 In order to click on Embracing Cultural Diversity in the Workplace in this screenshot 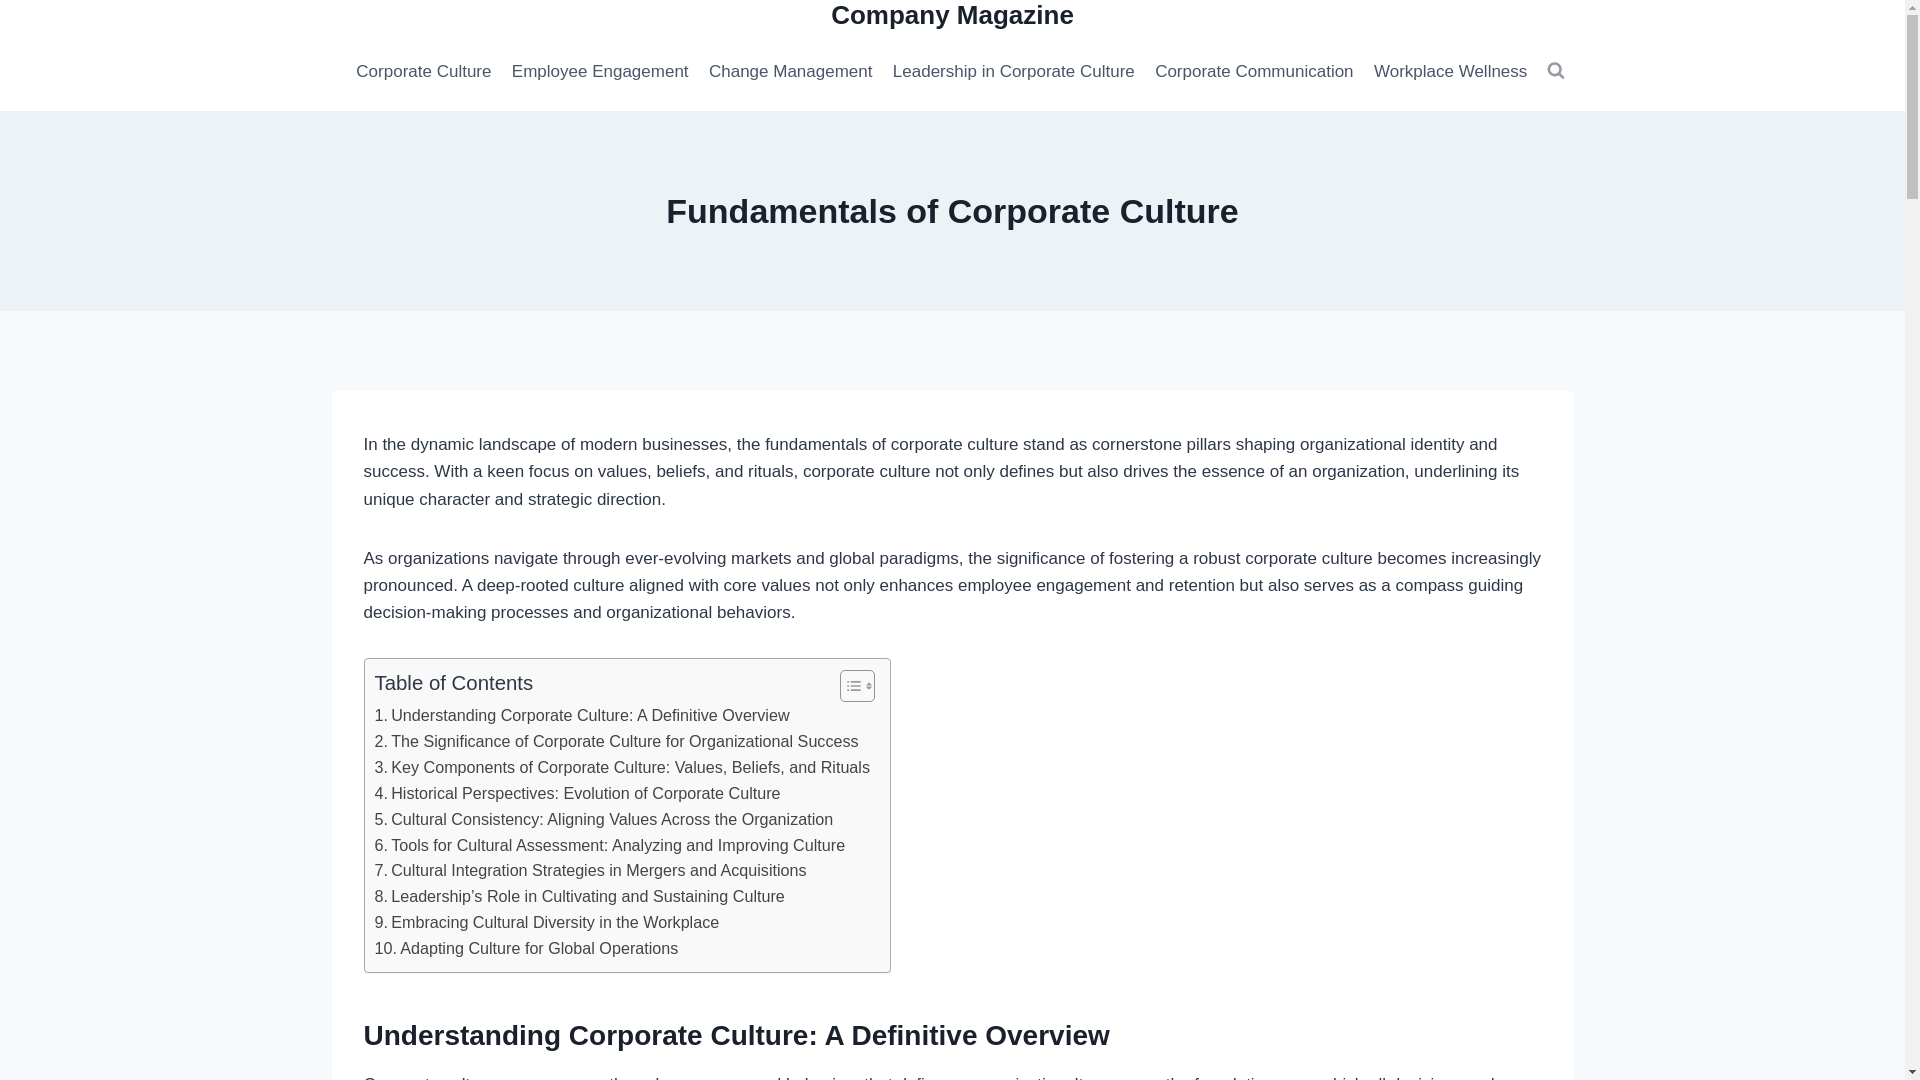, I will do `click(546, 923)`.